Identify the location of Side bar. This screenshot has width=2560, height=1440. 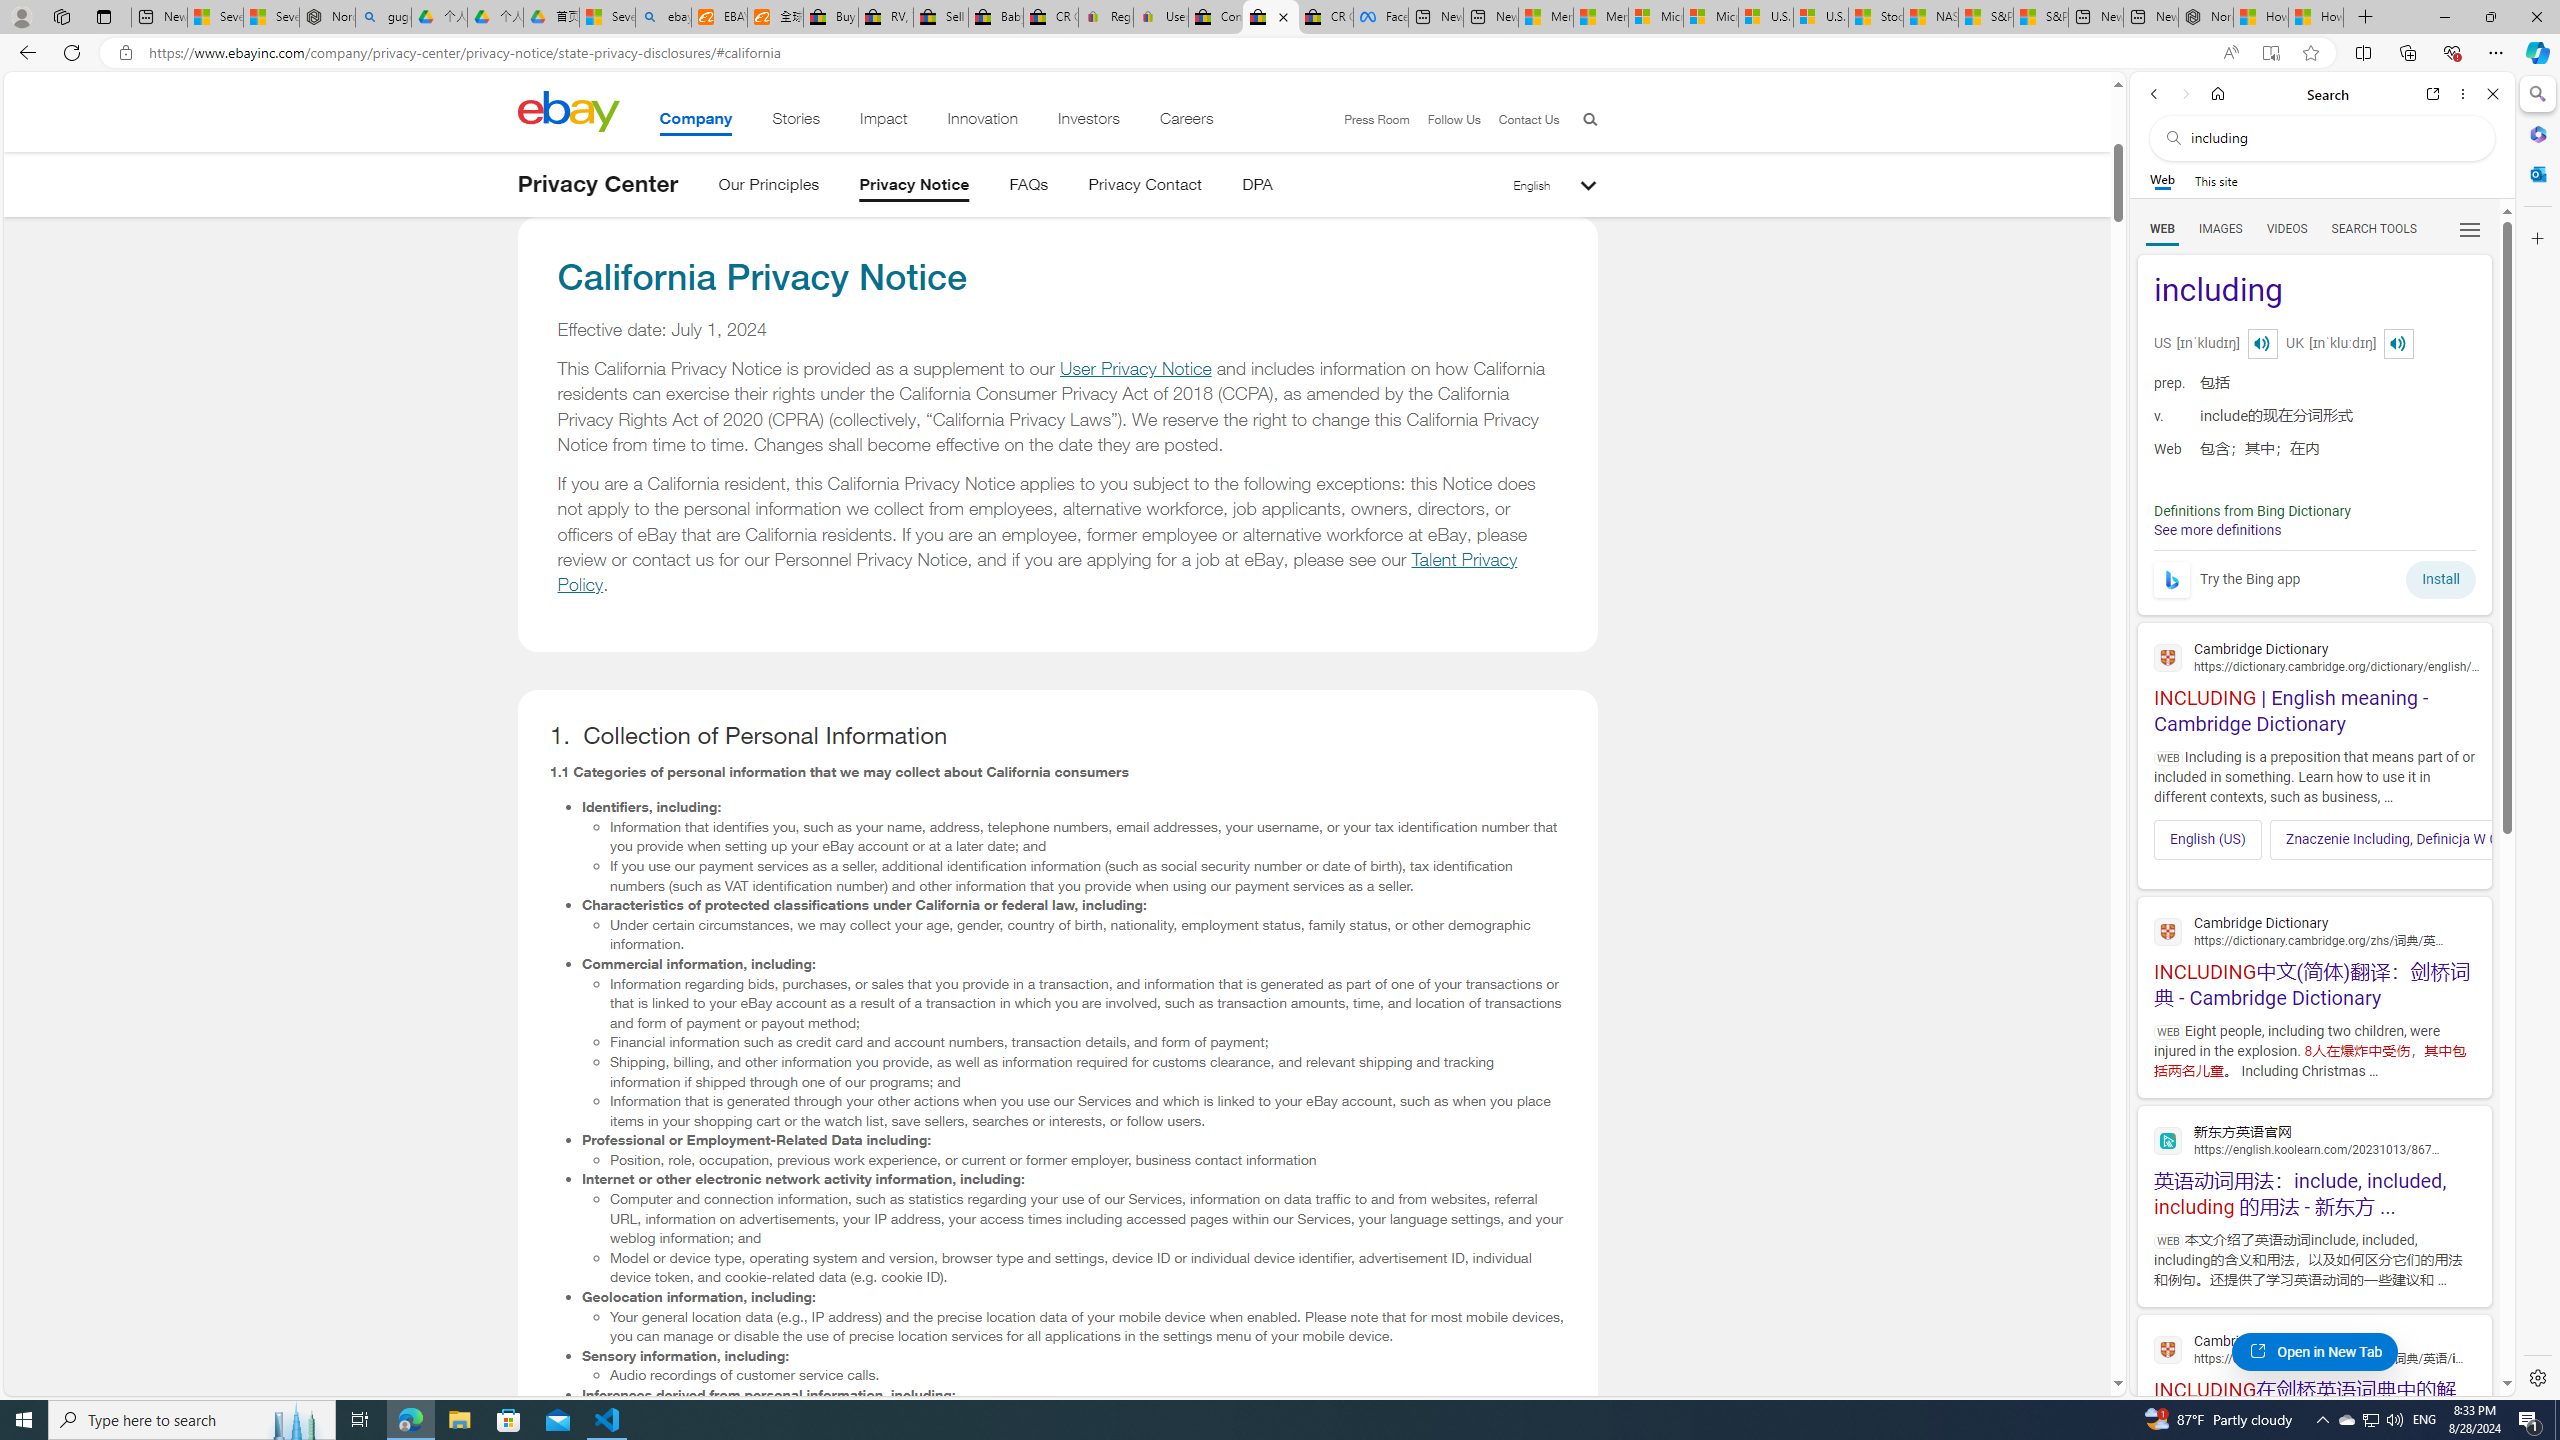
(2538, 736).